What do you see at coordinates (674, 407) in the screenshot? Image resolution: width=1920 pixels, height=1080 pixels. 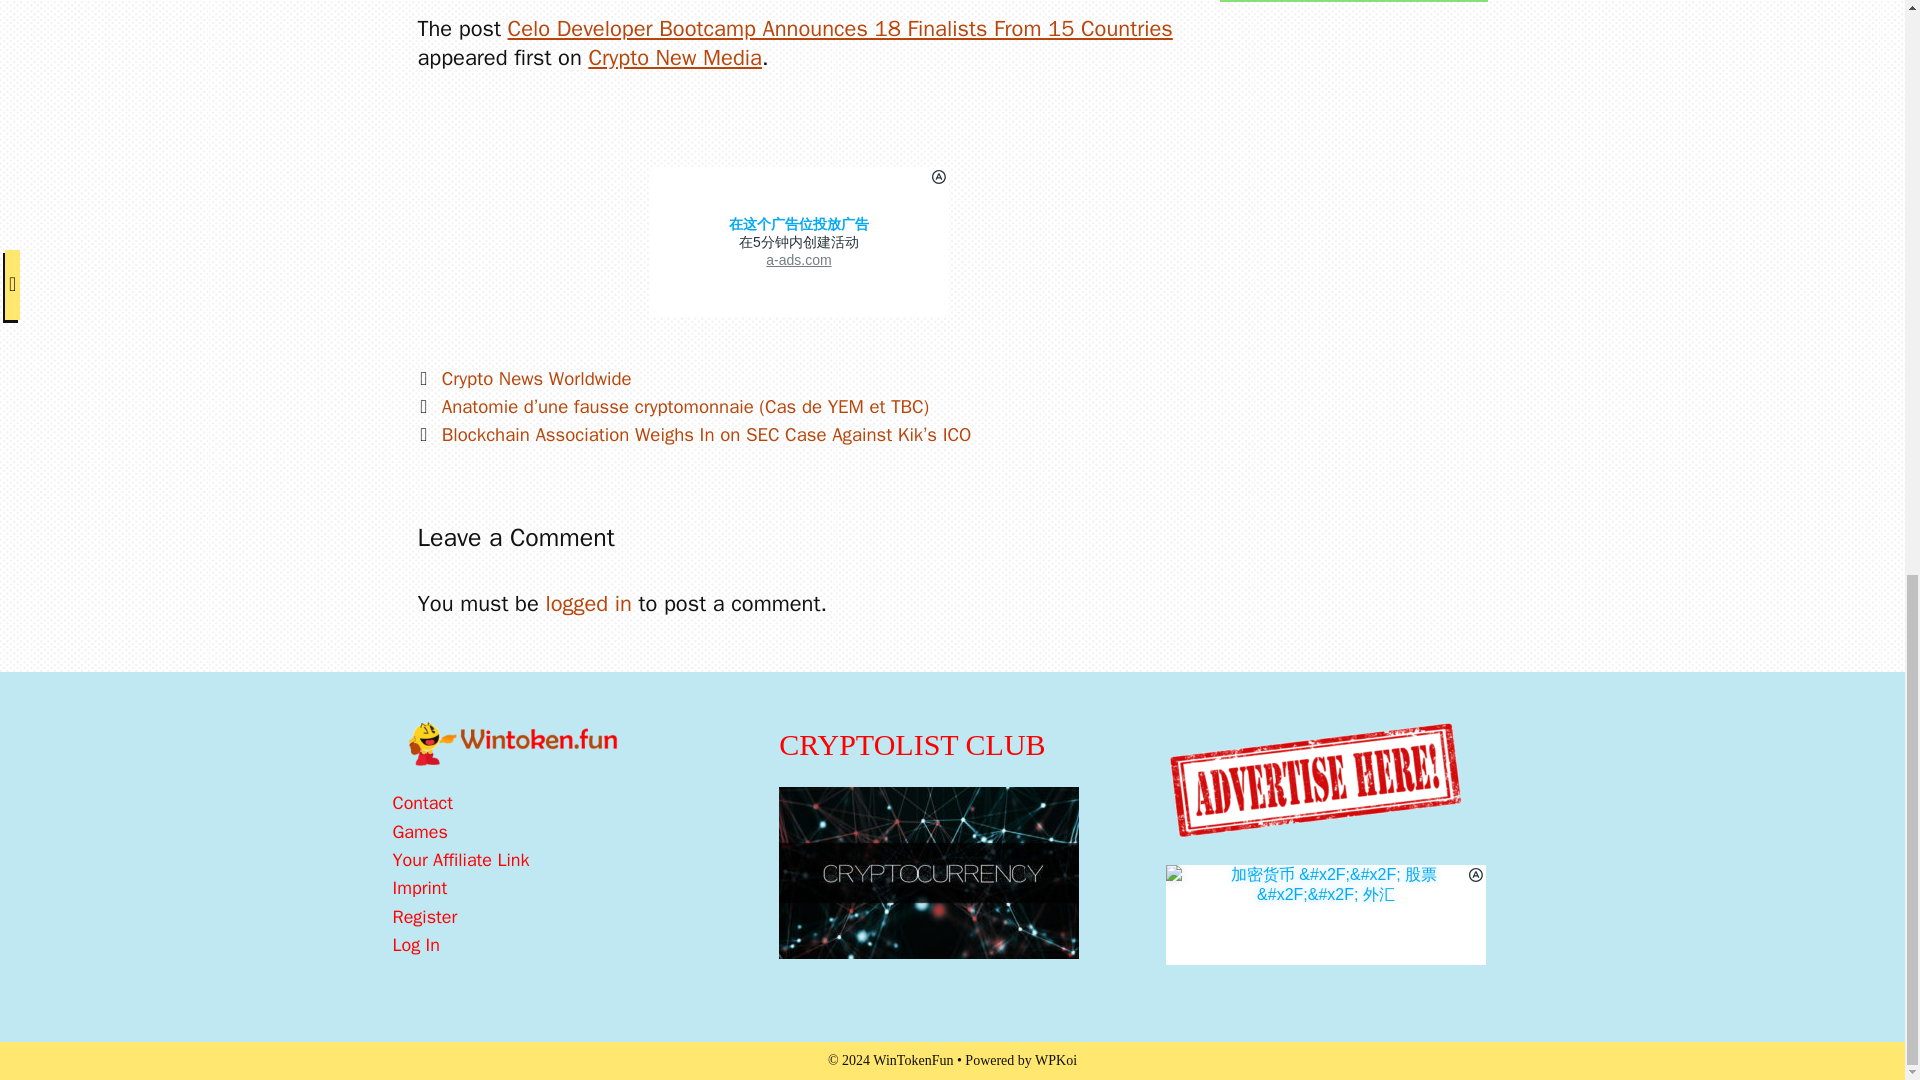 I see `Previous` at bounding box center [674, 407].